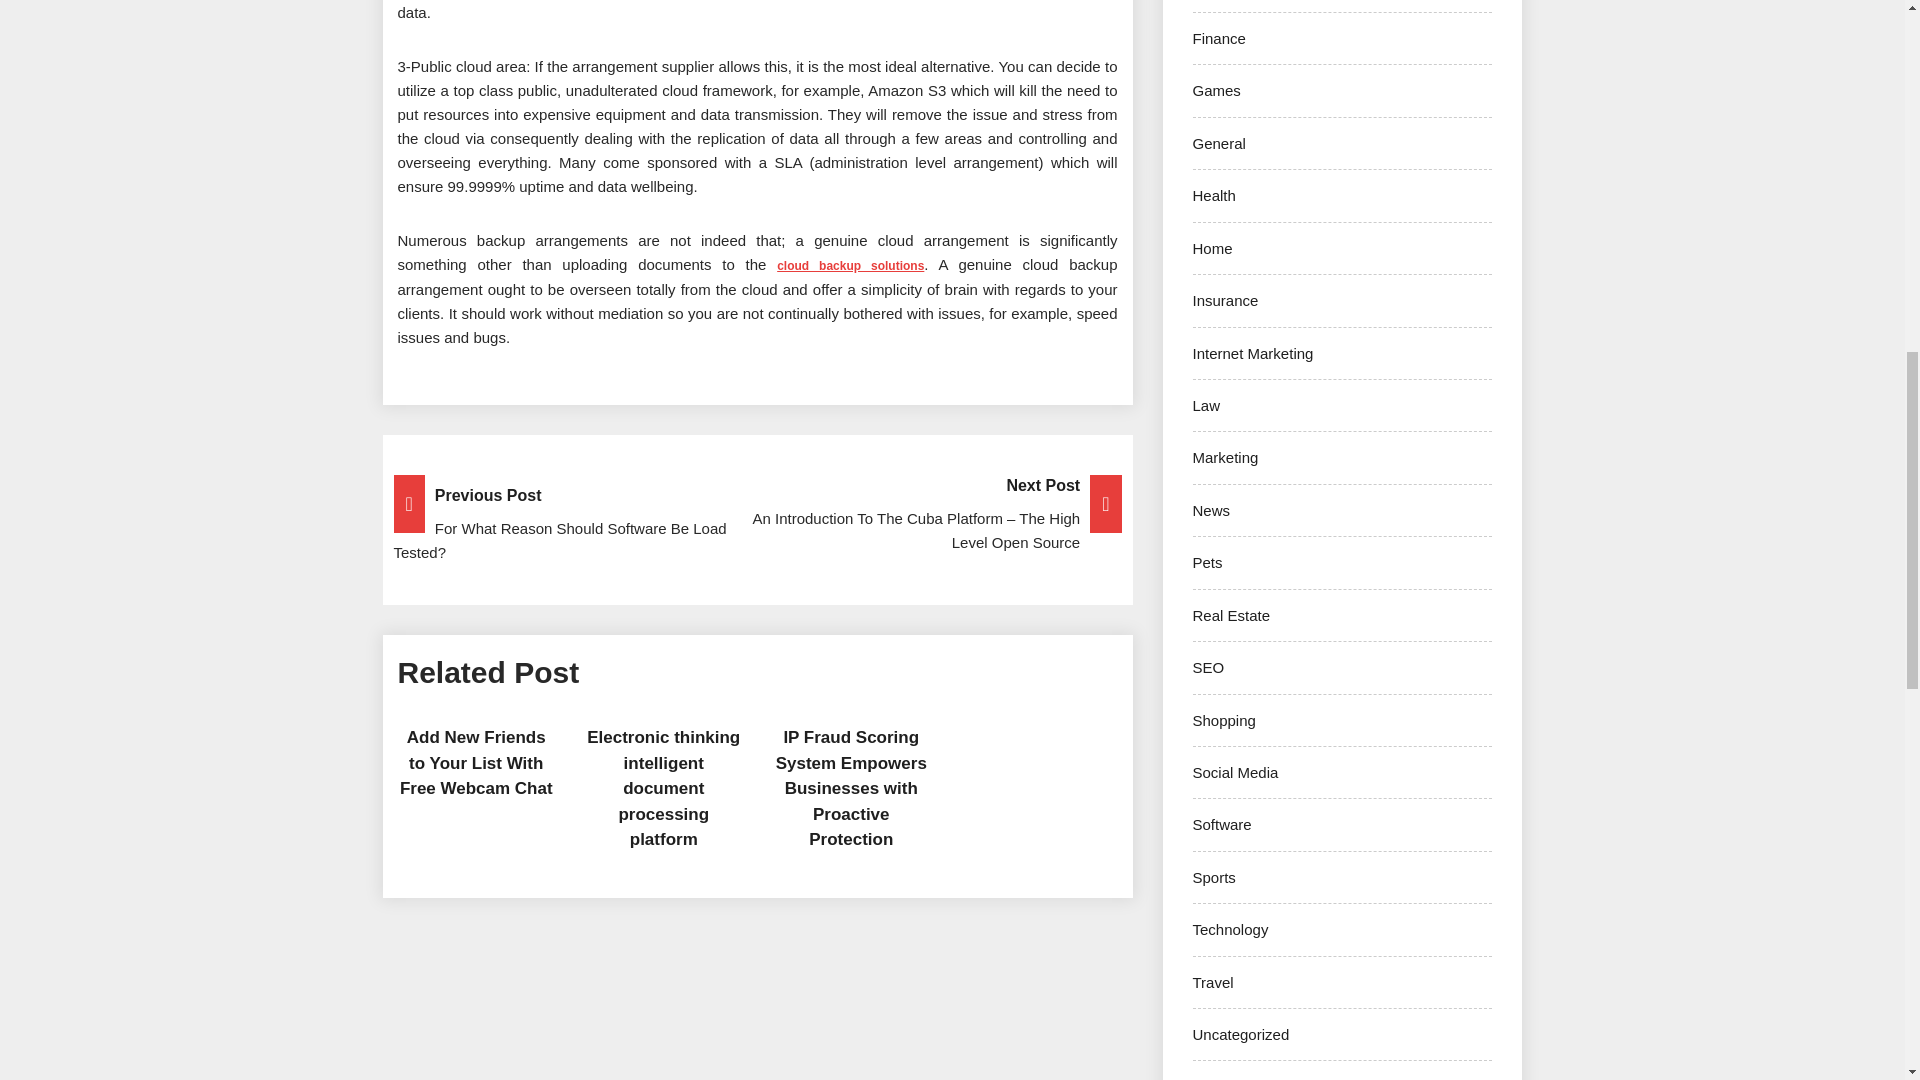 Image resolution: width=1920 pixels, height=1080 pixels. I want to click on Finance, so click(1218, 38).